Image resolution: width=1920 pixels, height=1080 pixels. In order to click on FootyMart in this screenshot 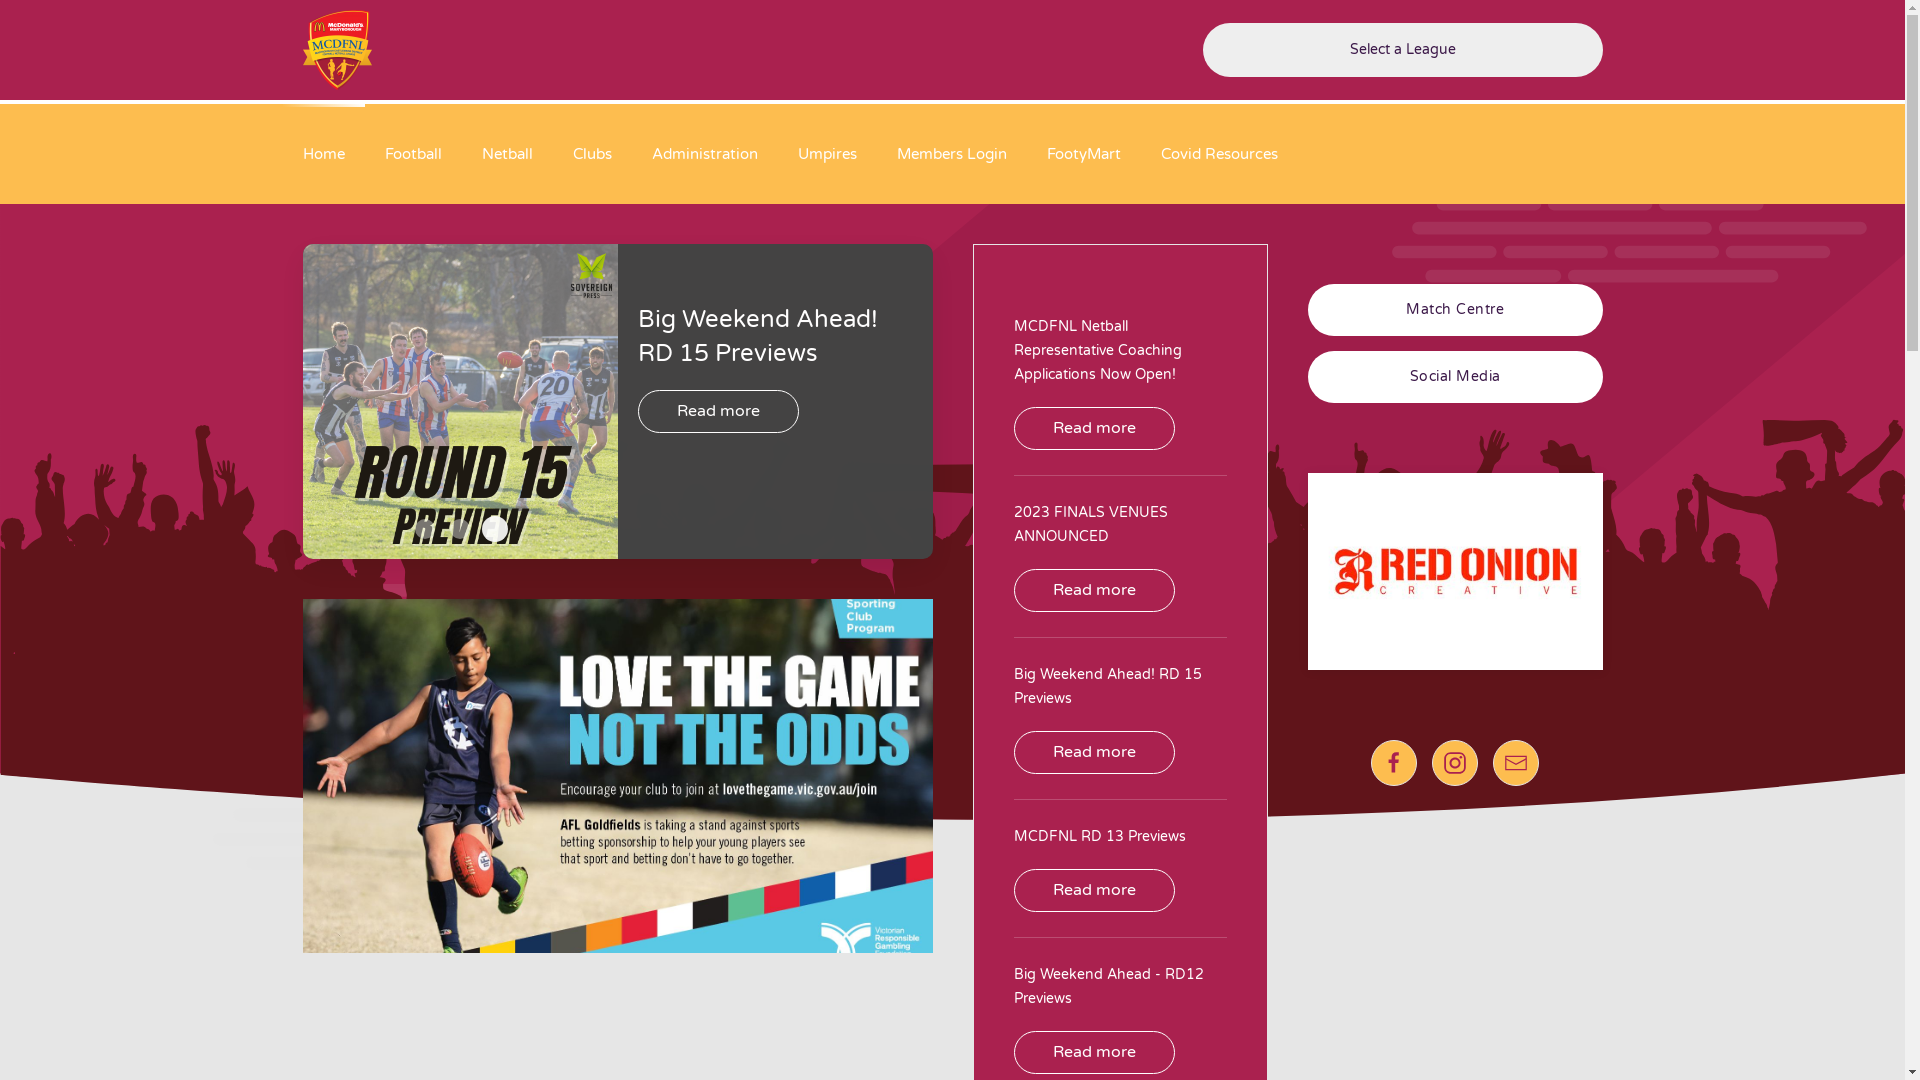, I will do `click(1083, 154)`.